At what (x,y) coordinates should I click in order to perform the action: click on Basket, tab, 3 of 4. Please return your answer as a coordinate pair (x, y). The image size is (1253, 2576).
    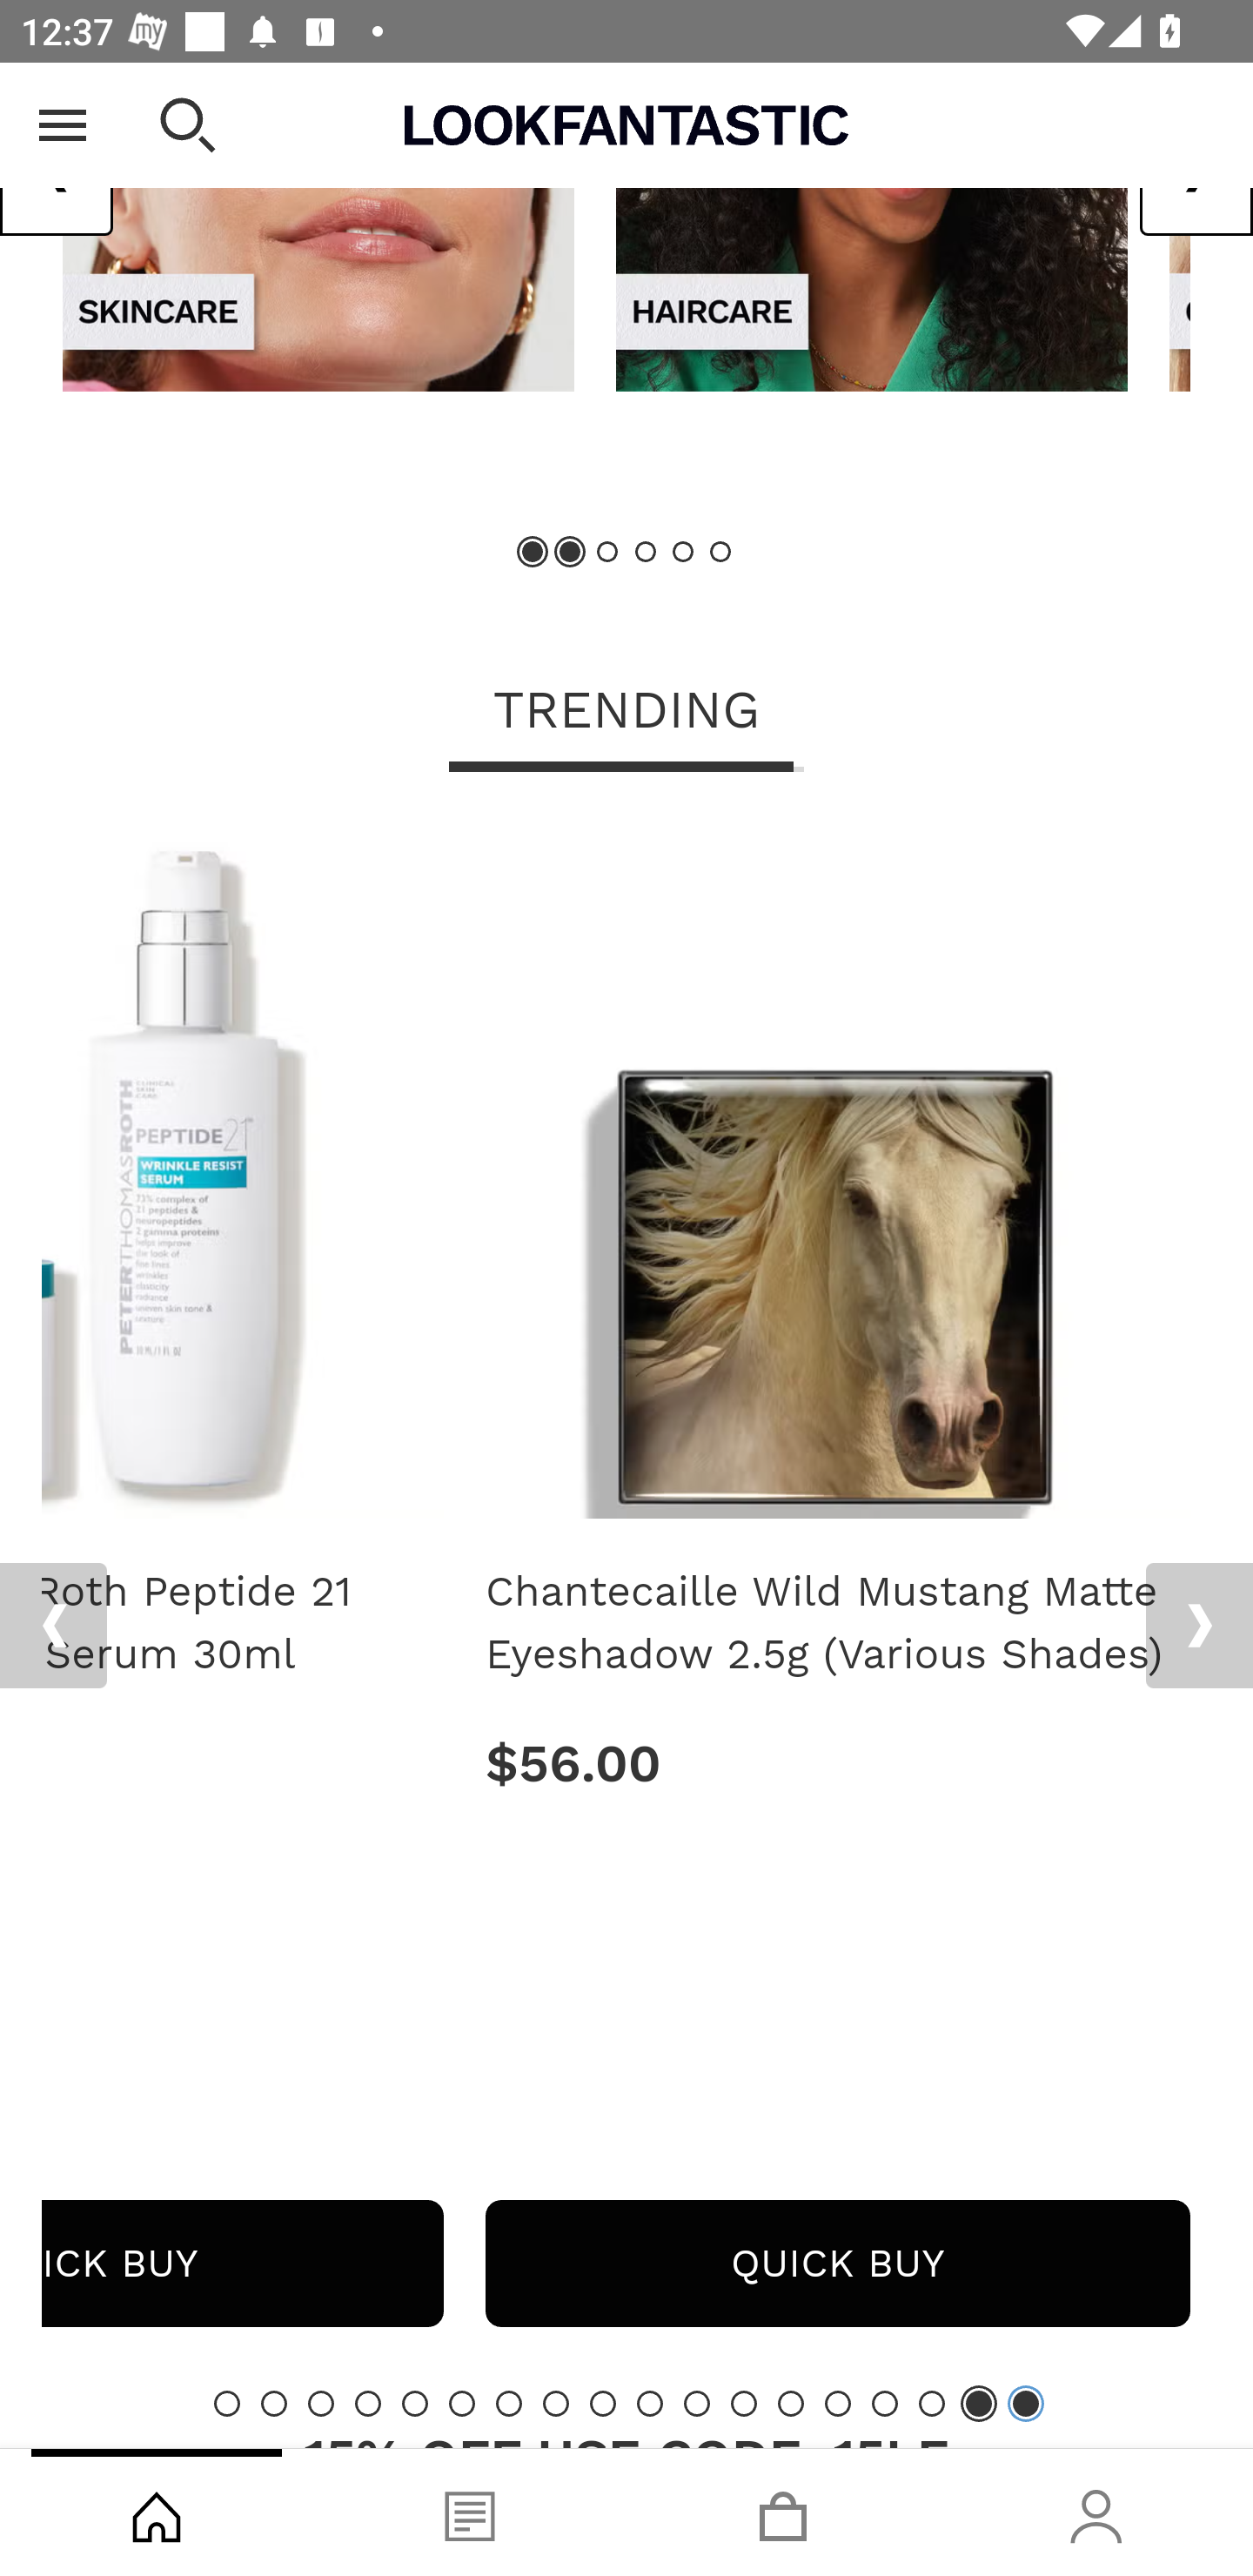
    Looking at the image, I should click on (783, 2512).